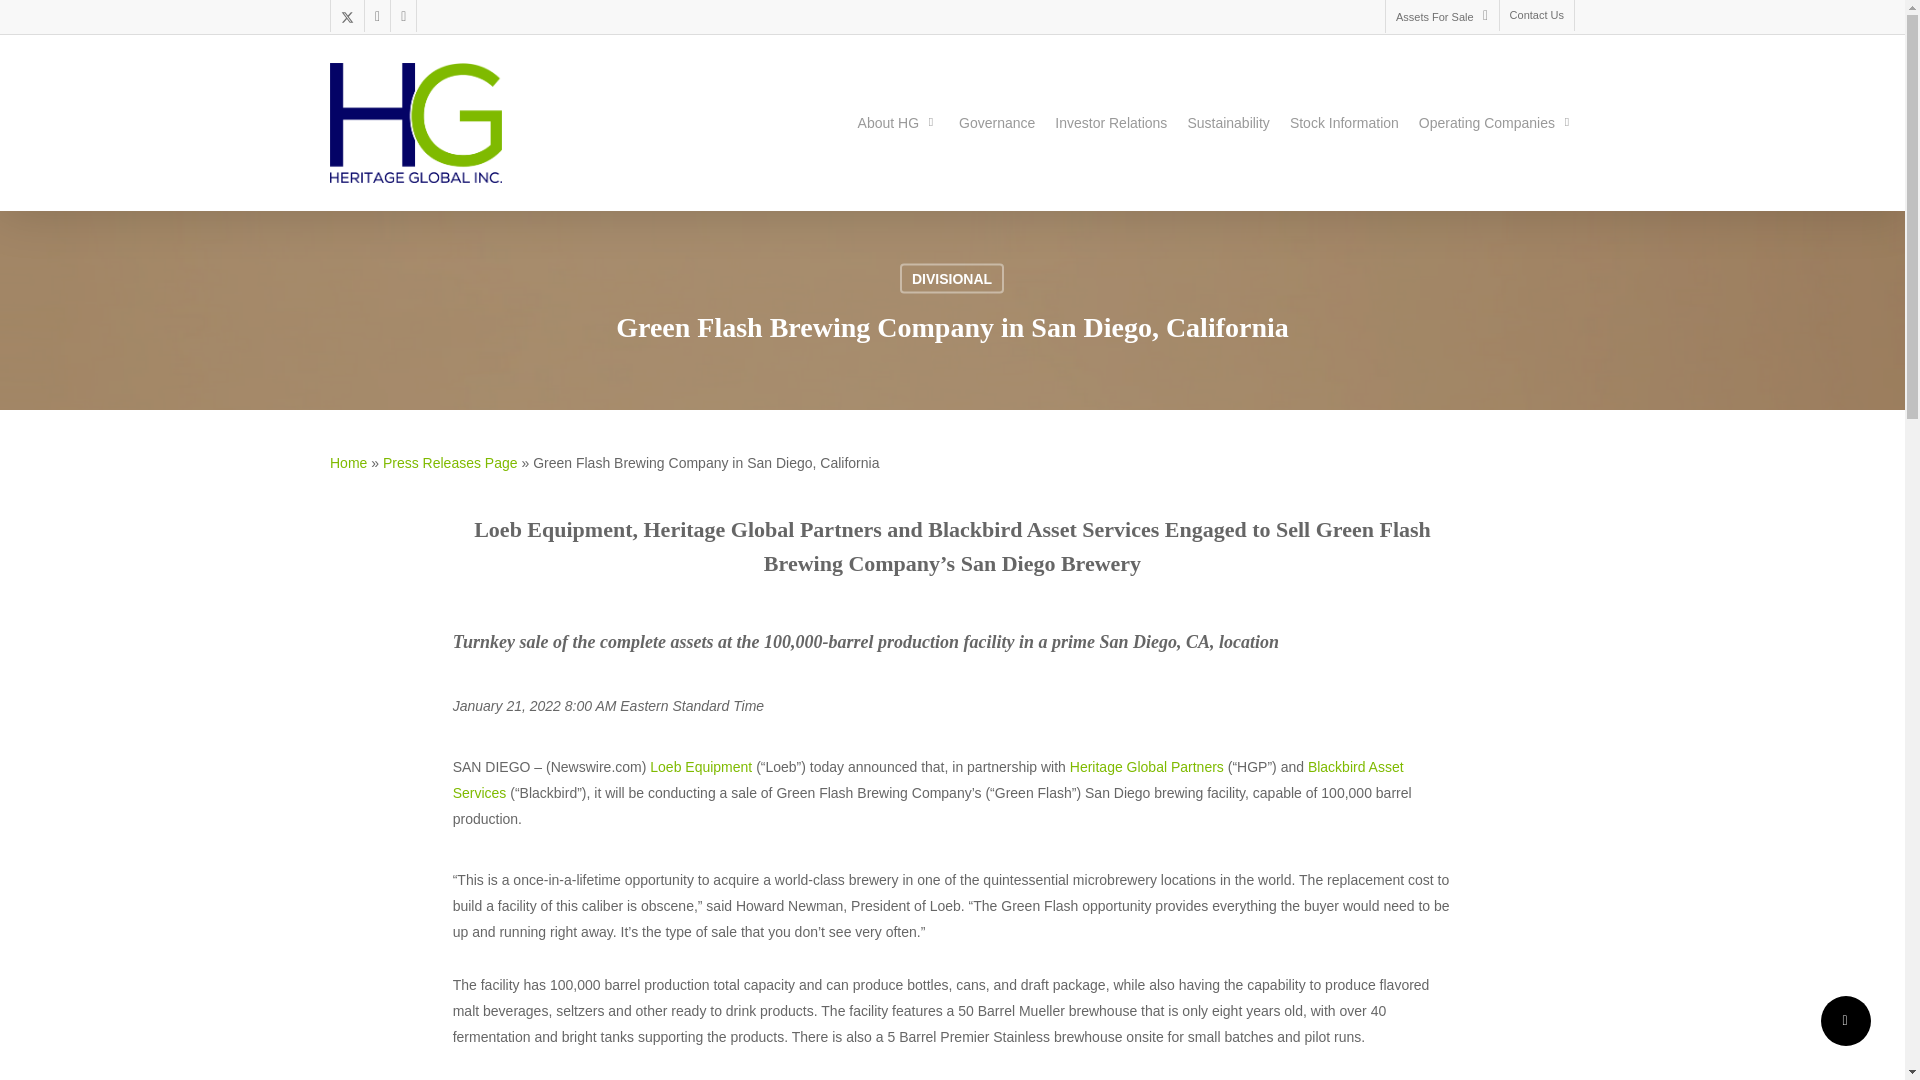 Image resolution: width=1920 pixels, height=1080 pixels. I want to click on Contact Us, so click(1536, 16).